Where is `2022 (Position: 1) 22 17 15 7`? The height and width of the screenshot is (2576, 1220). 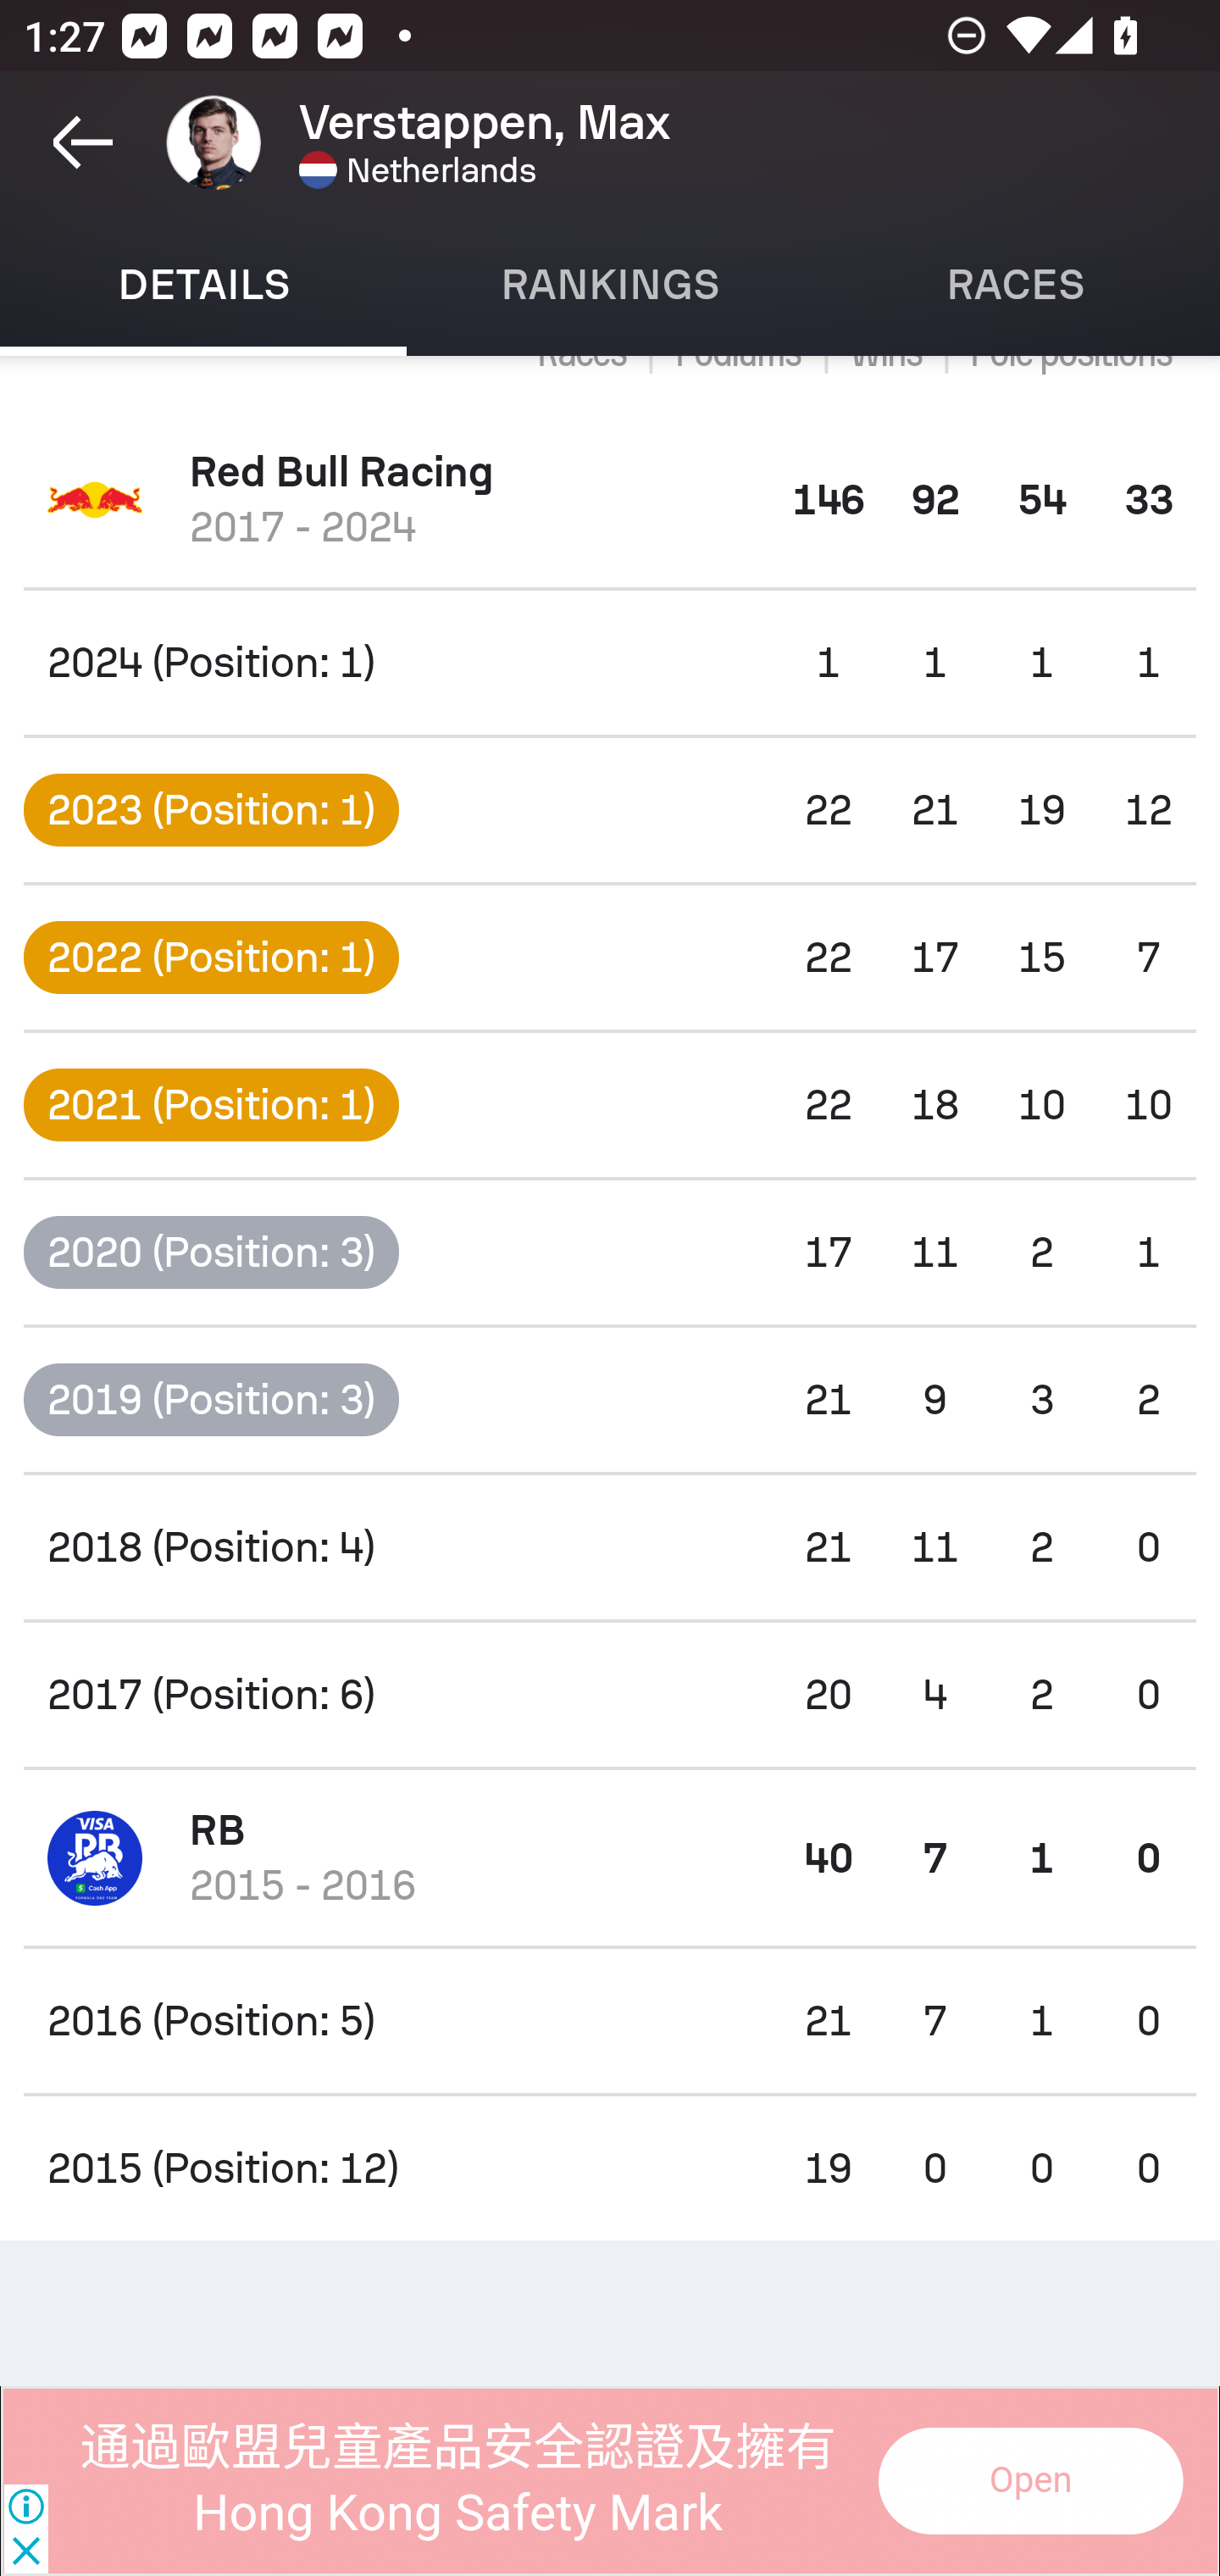 2022 (Position: 1) 22 17 15 7 is located at coordinates (610, 958).